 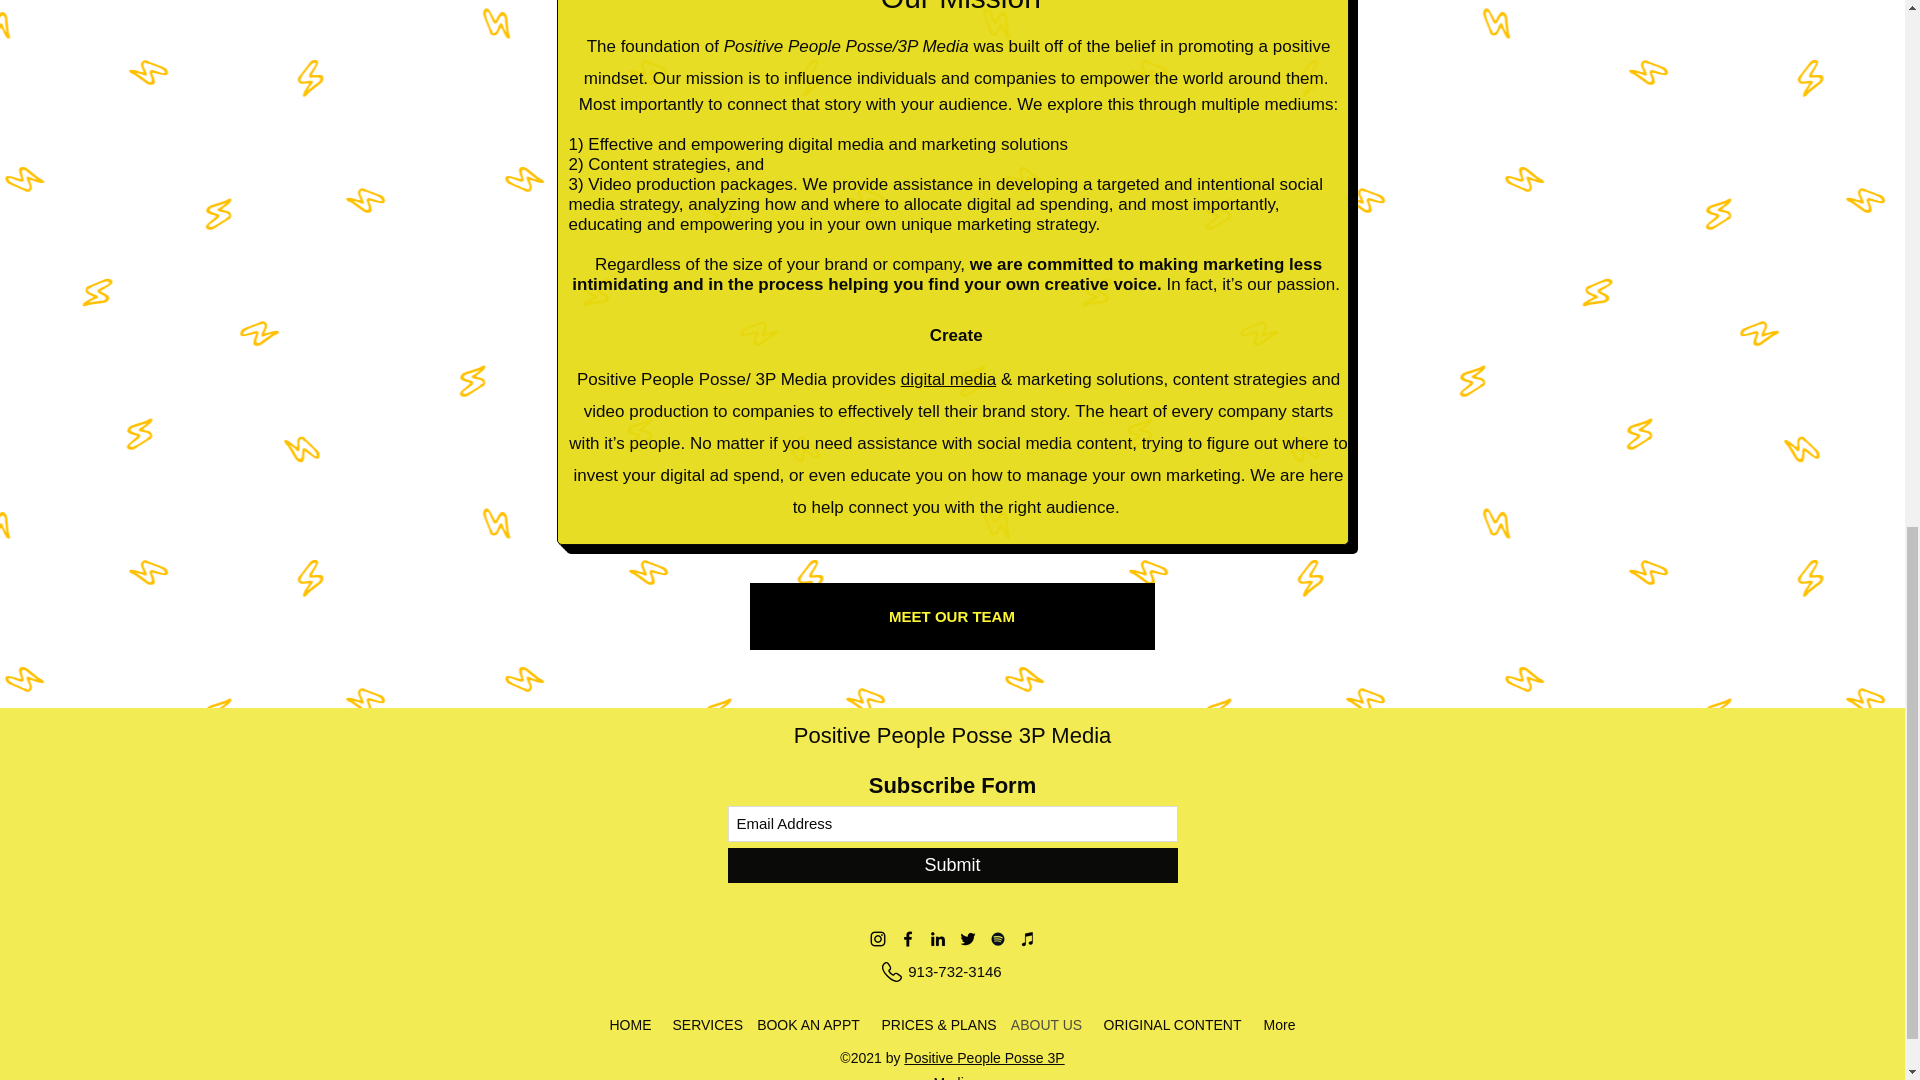 I want to click on Submit, so click(x=952, y=865).